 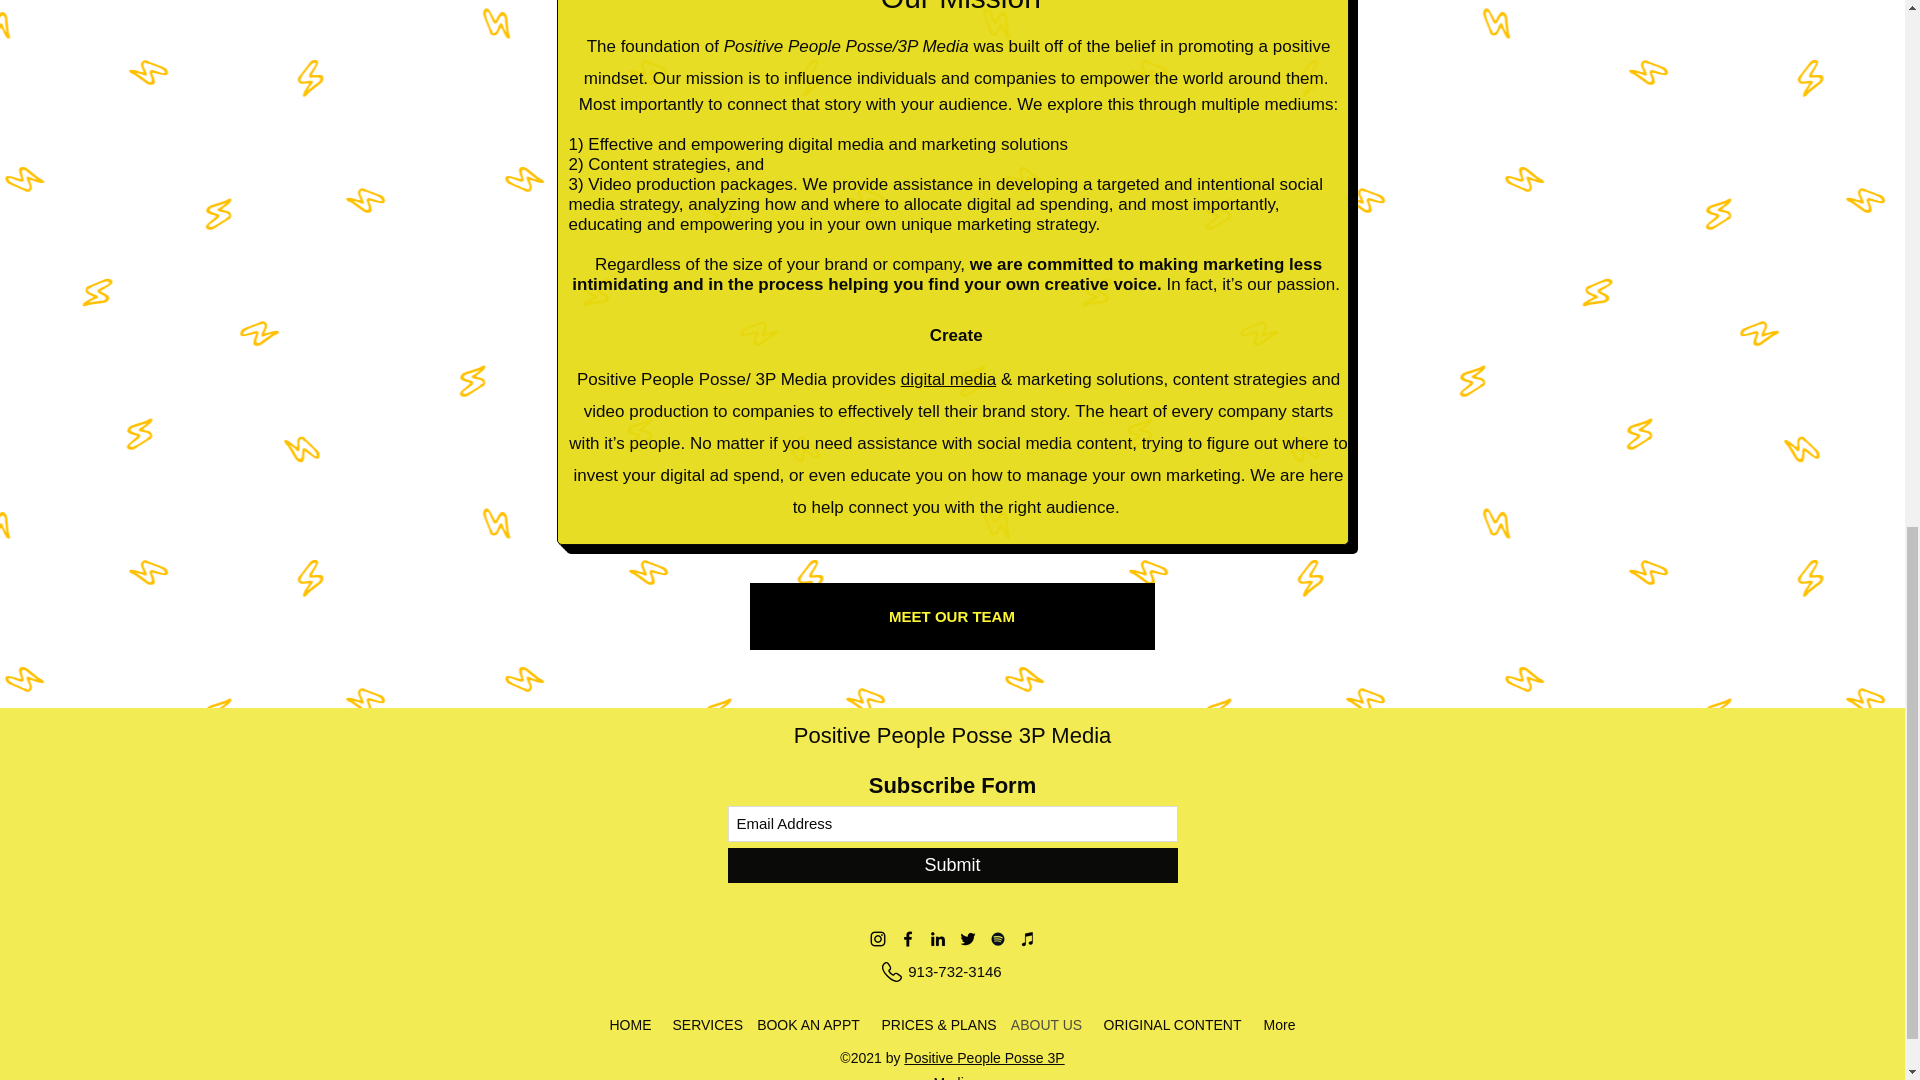 I want to click on Submit, so click(x=952, y=865).